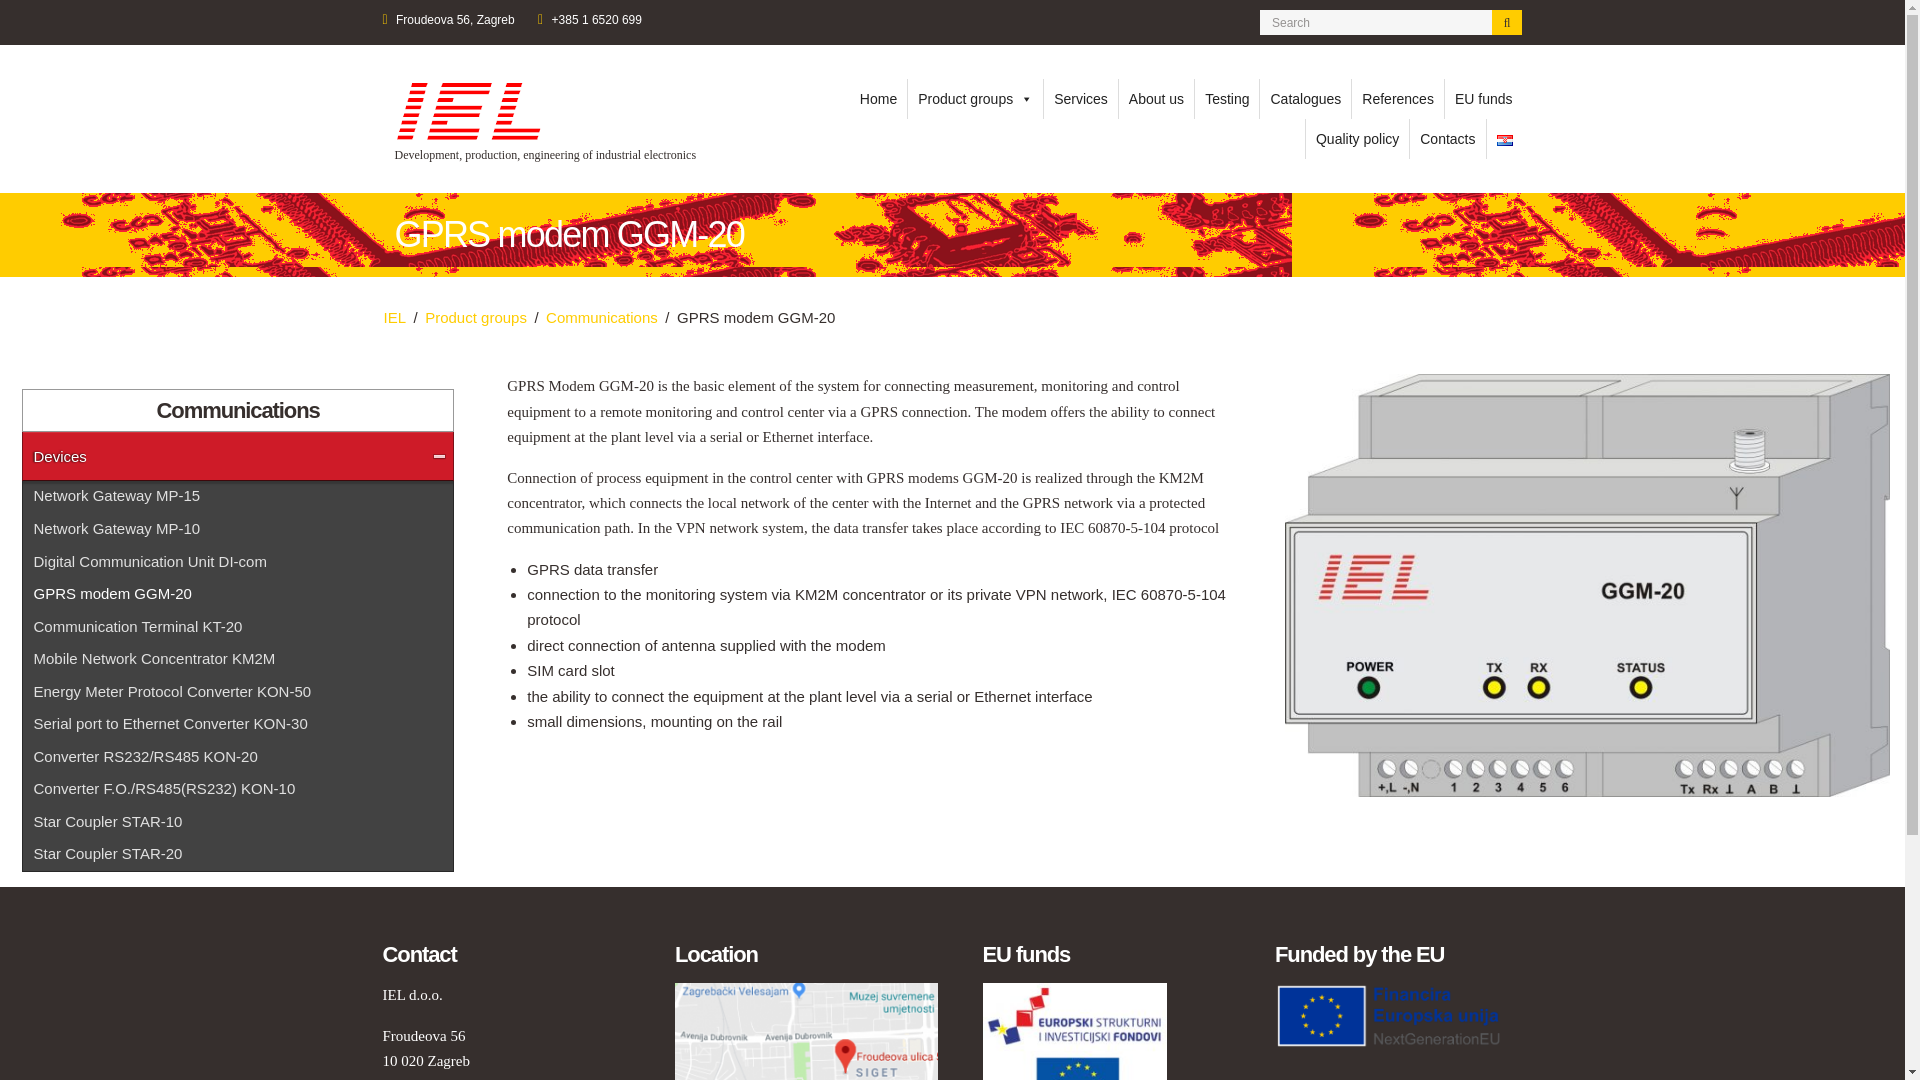  Describe the element at coordinates (229, 496) in the screenshot. I see `Network Gateway MP-15` at that location.